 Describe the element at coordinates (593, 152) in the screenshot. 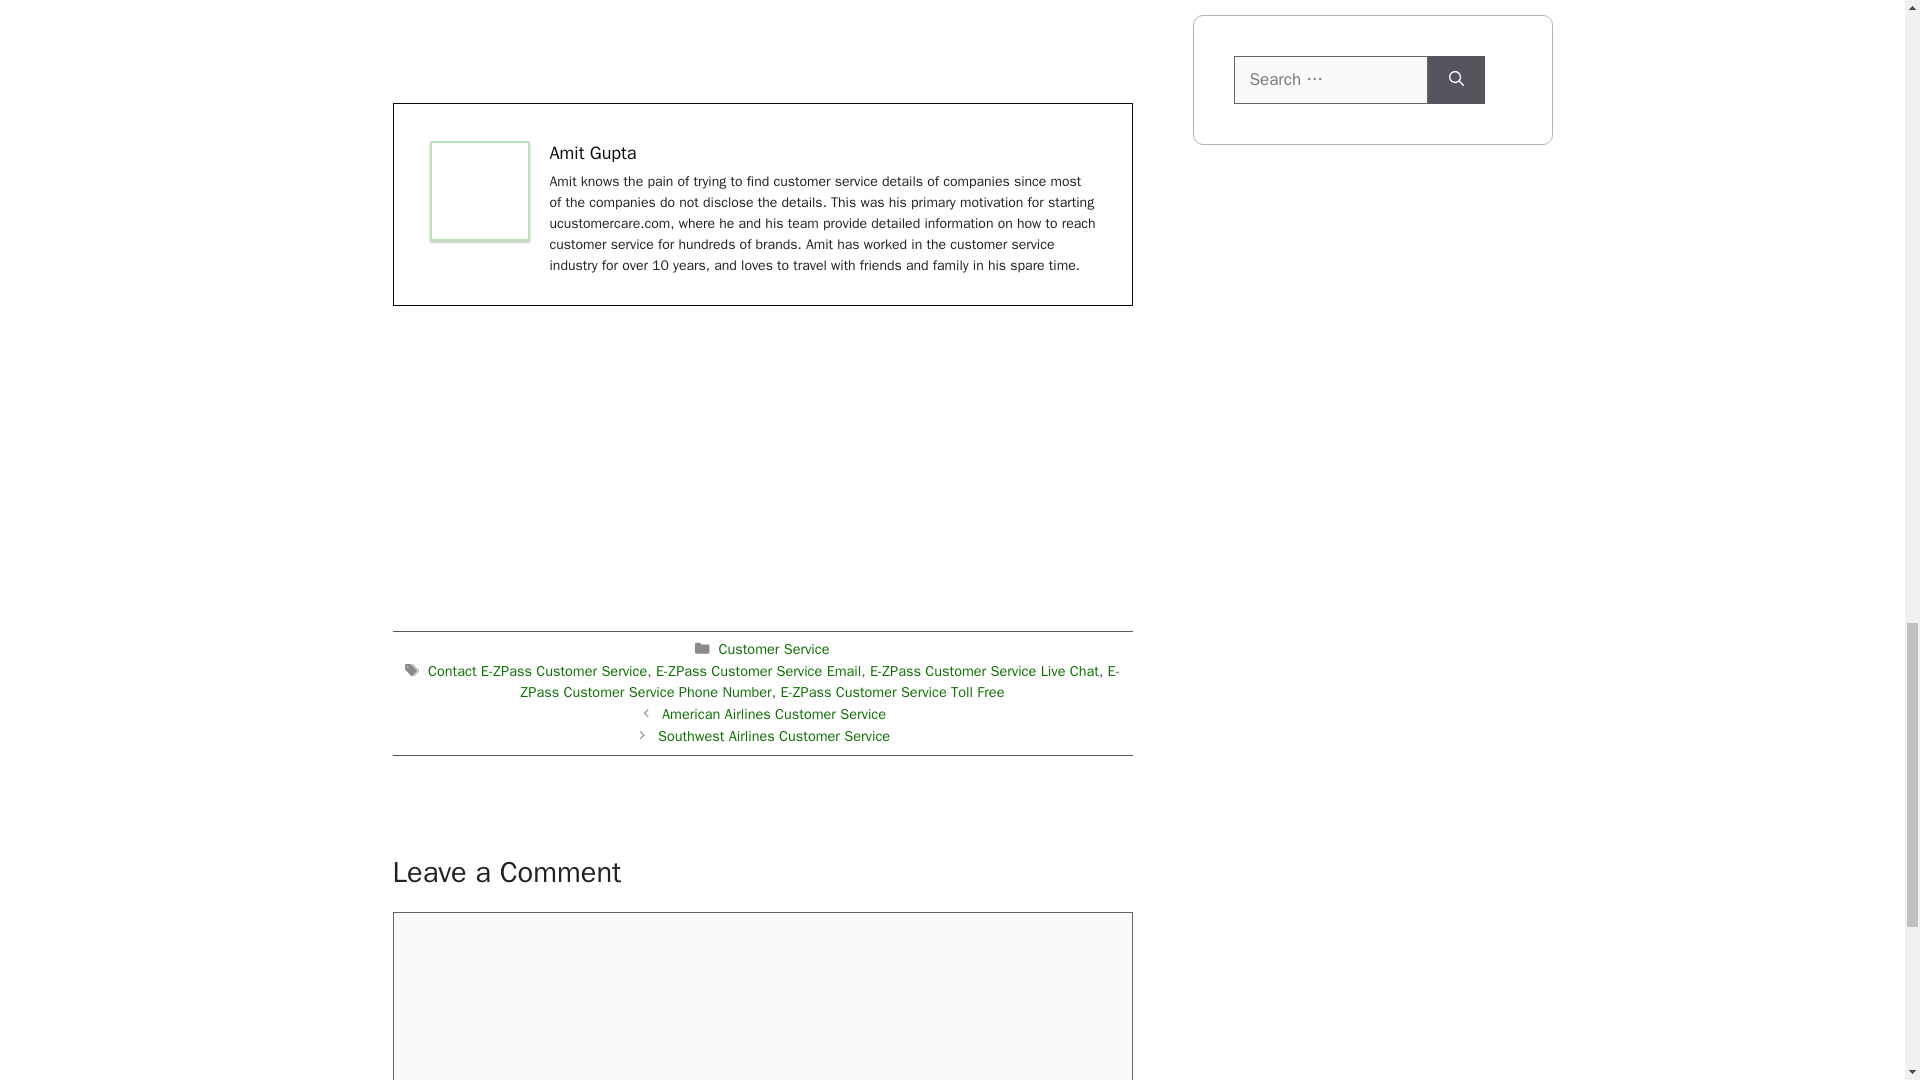

I see `Amit Gupta` at that location.